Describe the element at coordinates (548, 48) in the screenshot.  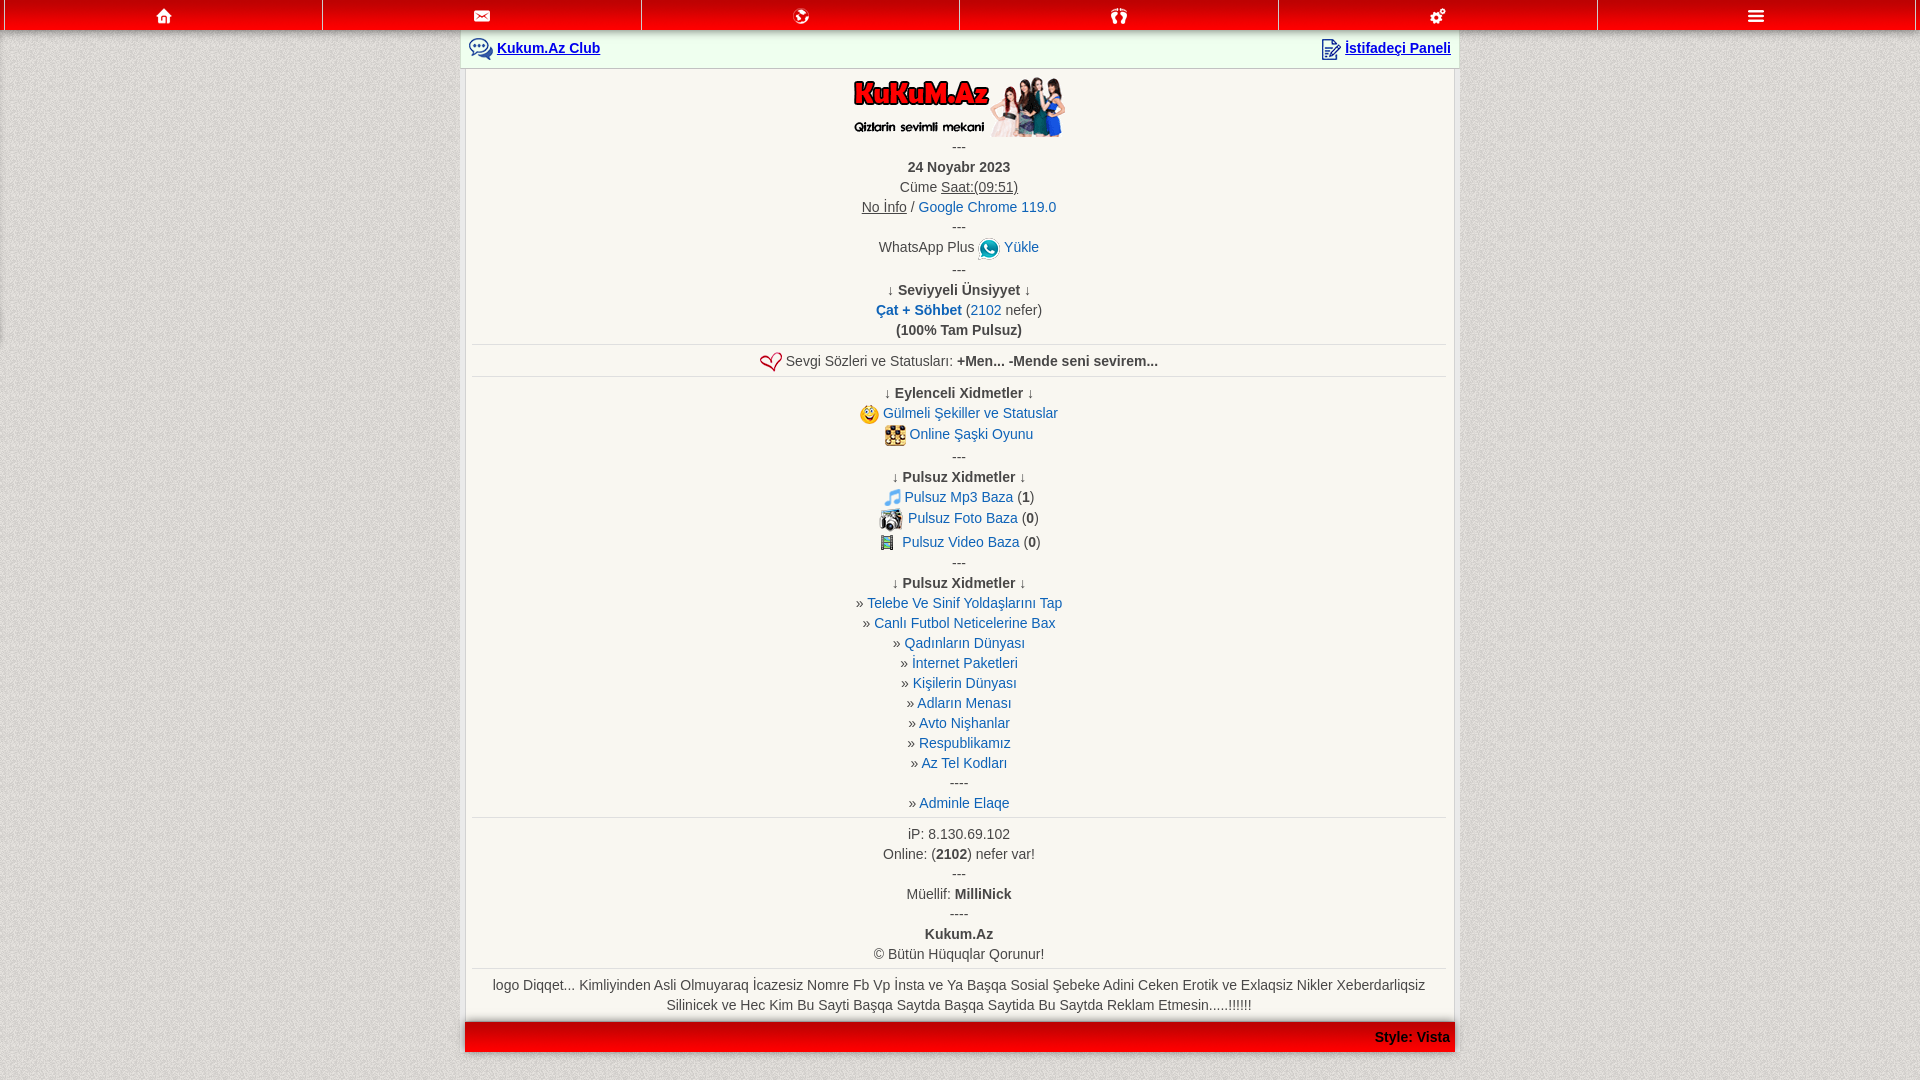
I see `Kukum.Az Club` at that location.